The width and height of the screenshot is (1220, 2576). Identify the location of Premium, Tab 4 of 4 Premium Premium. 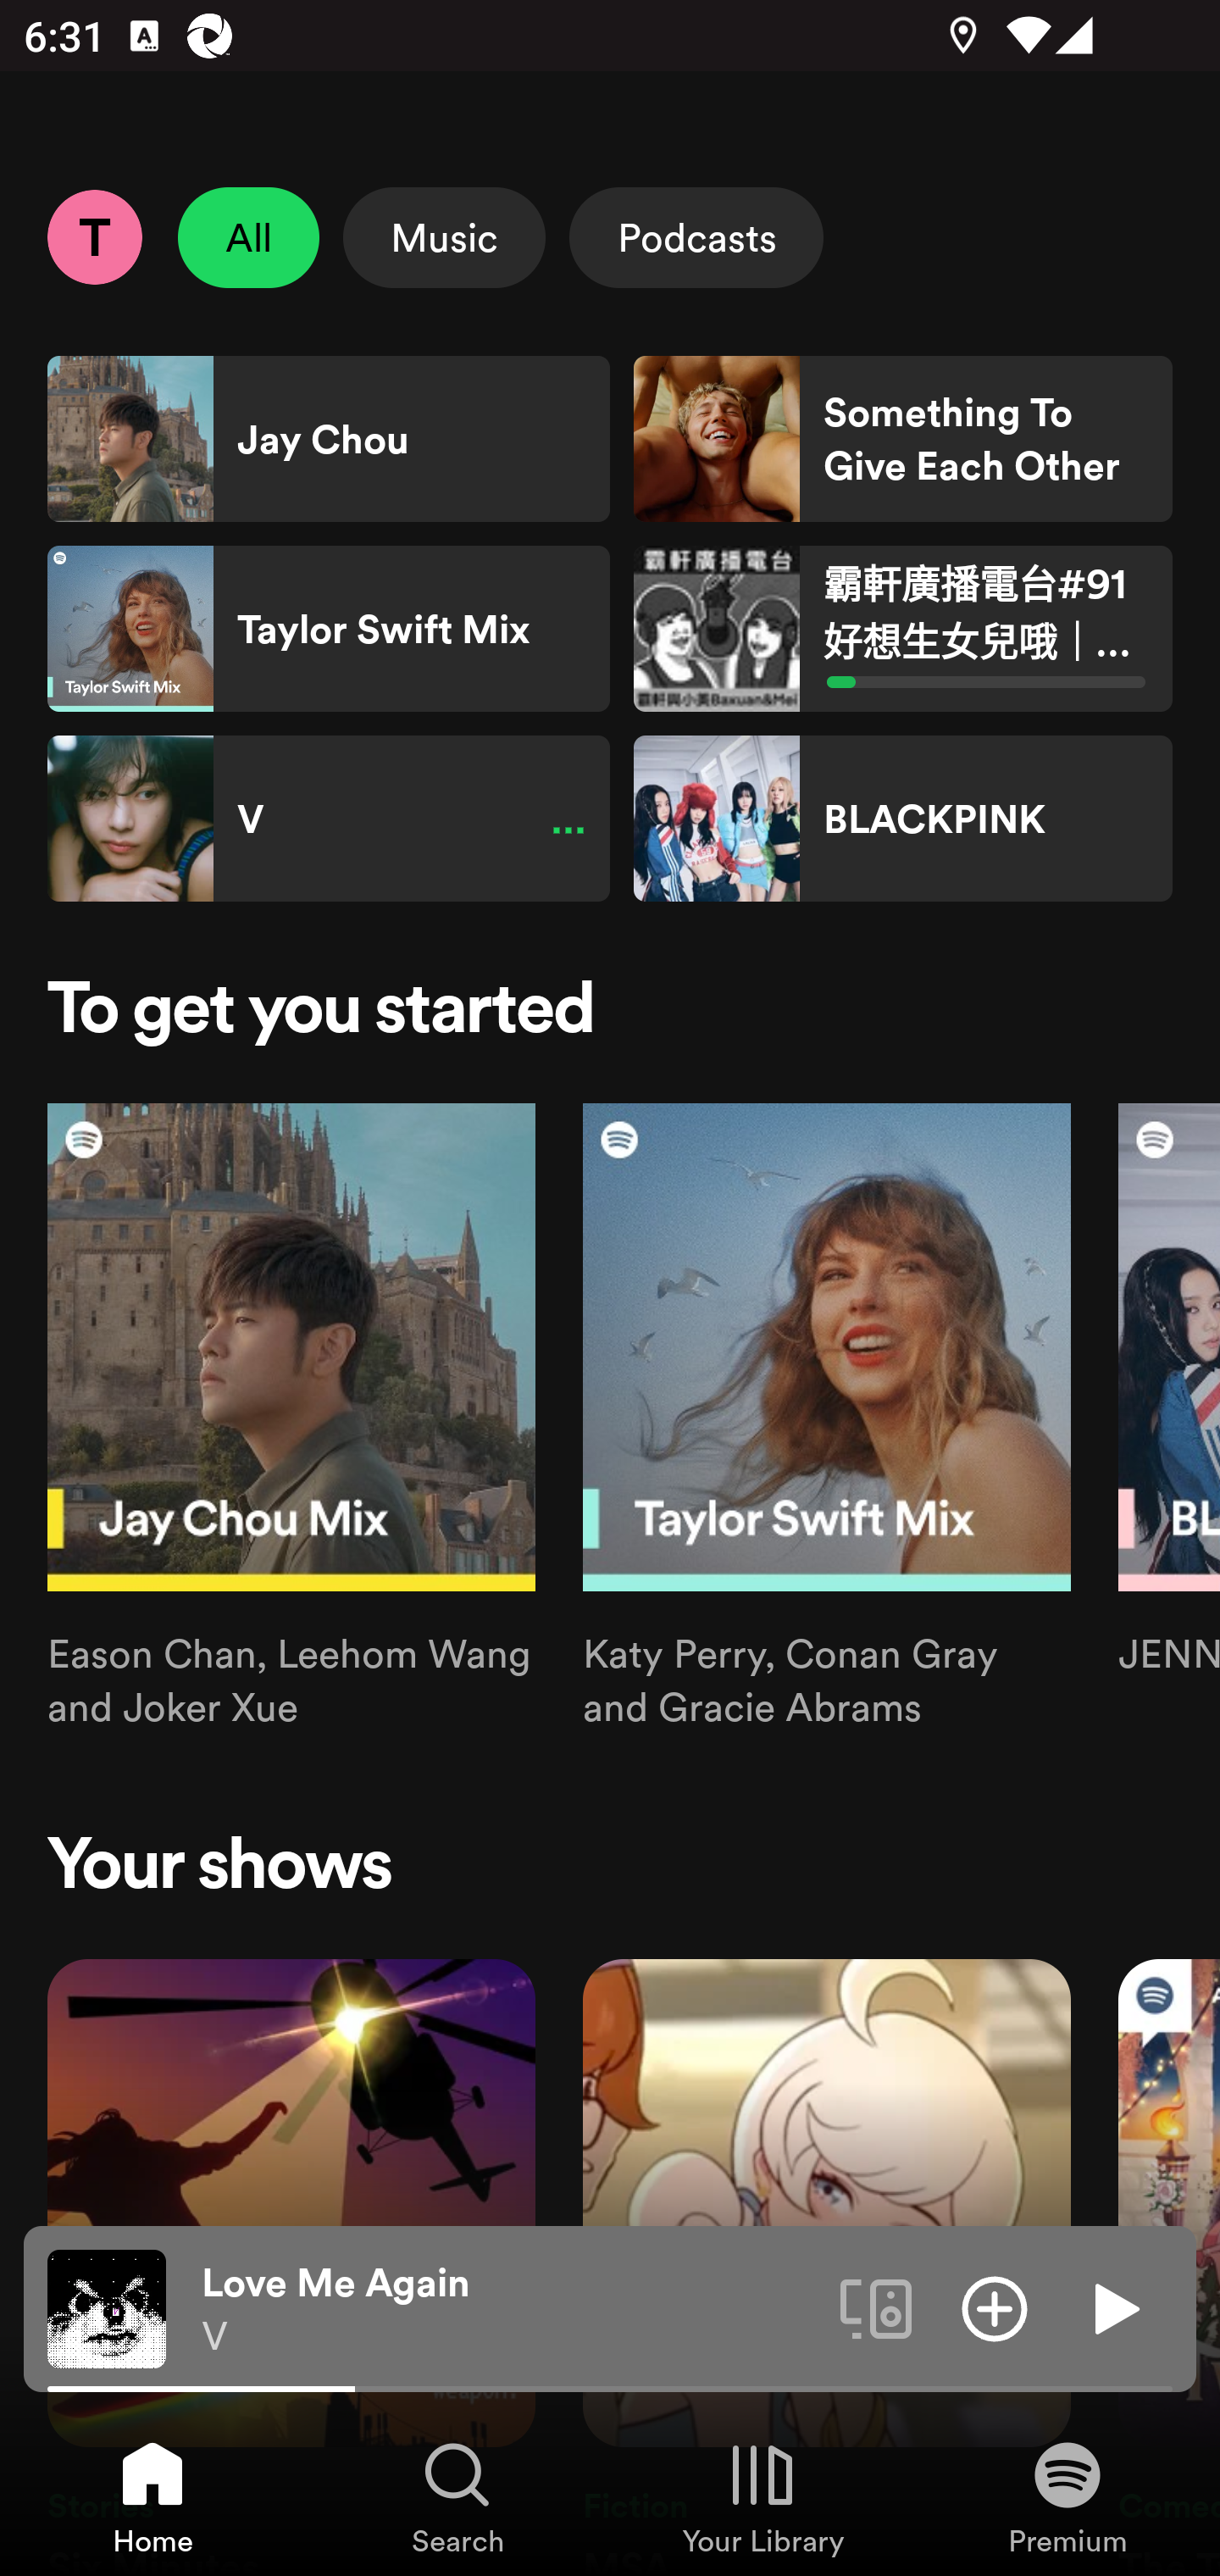
(1067, 2496).